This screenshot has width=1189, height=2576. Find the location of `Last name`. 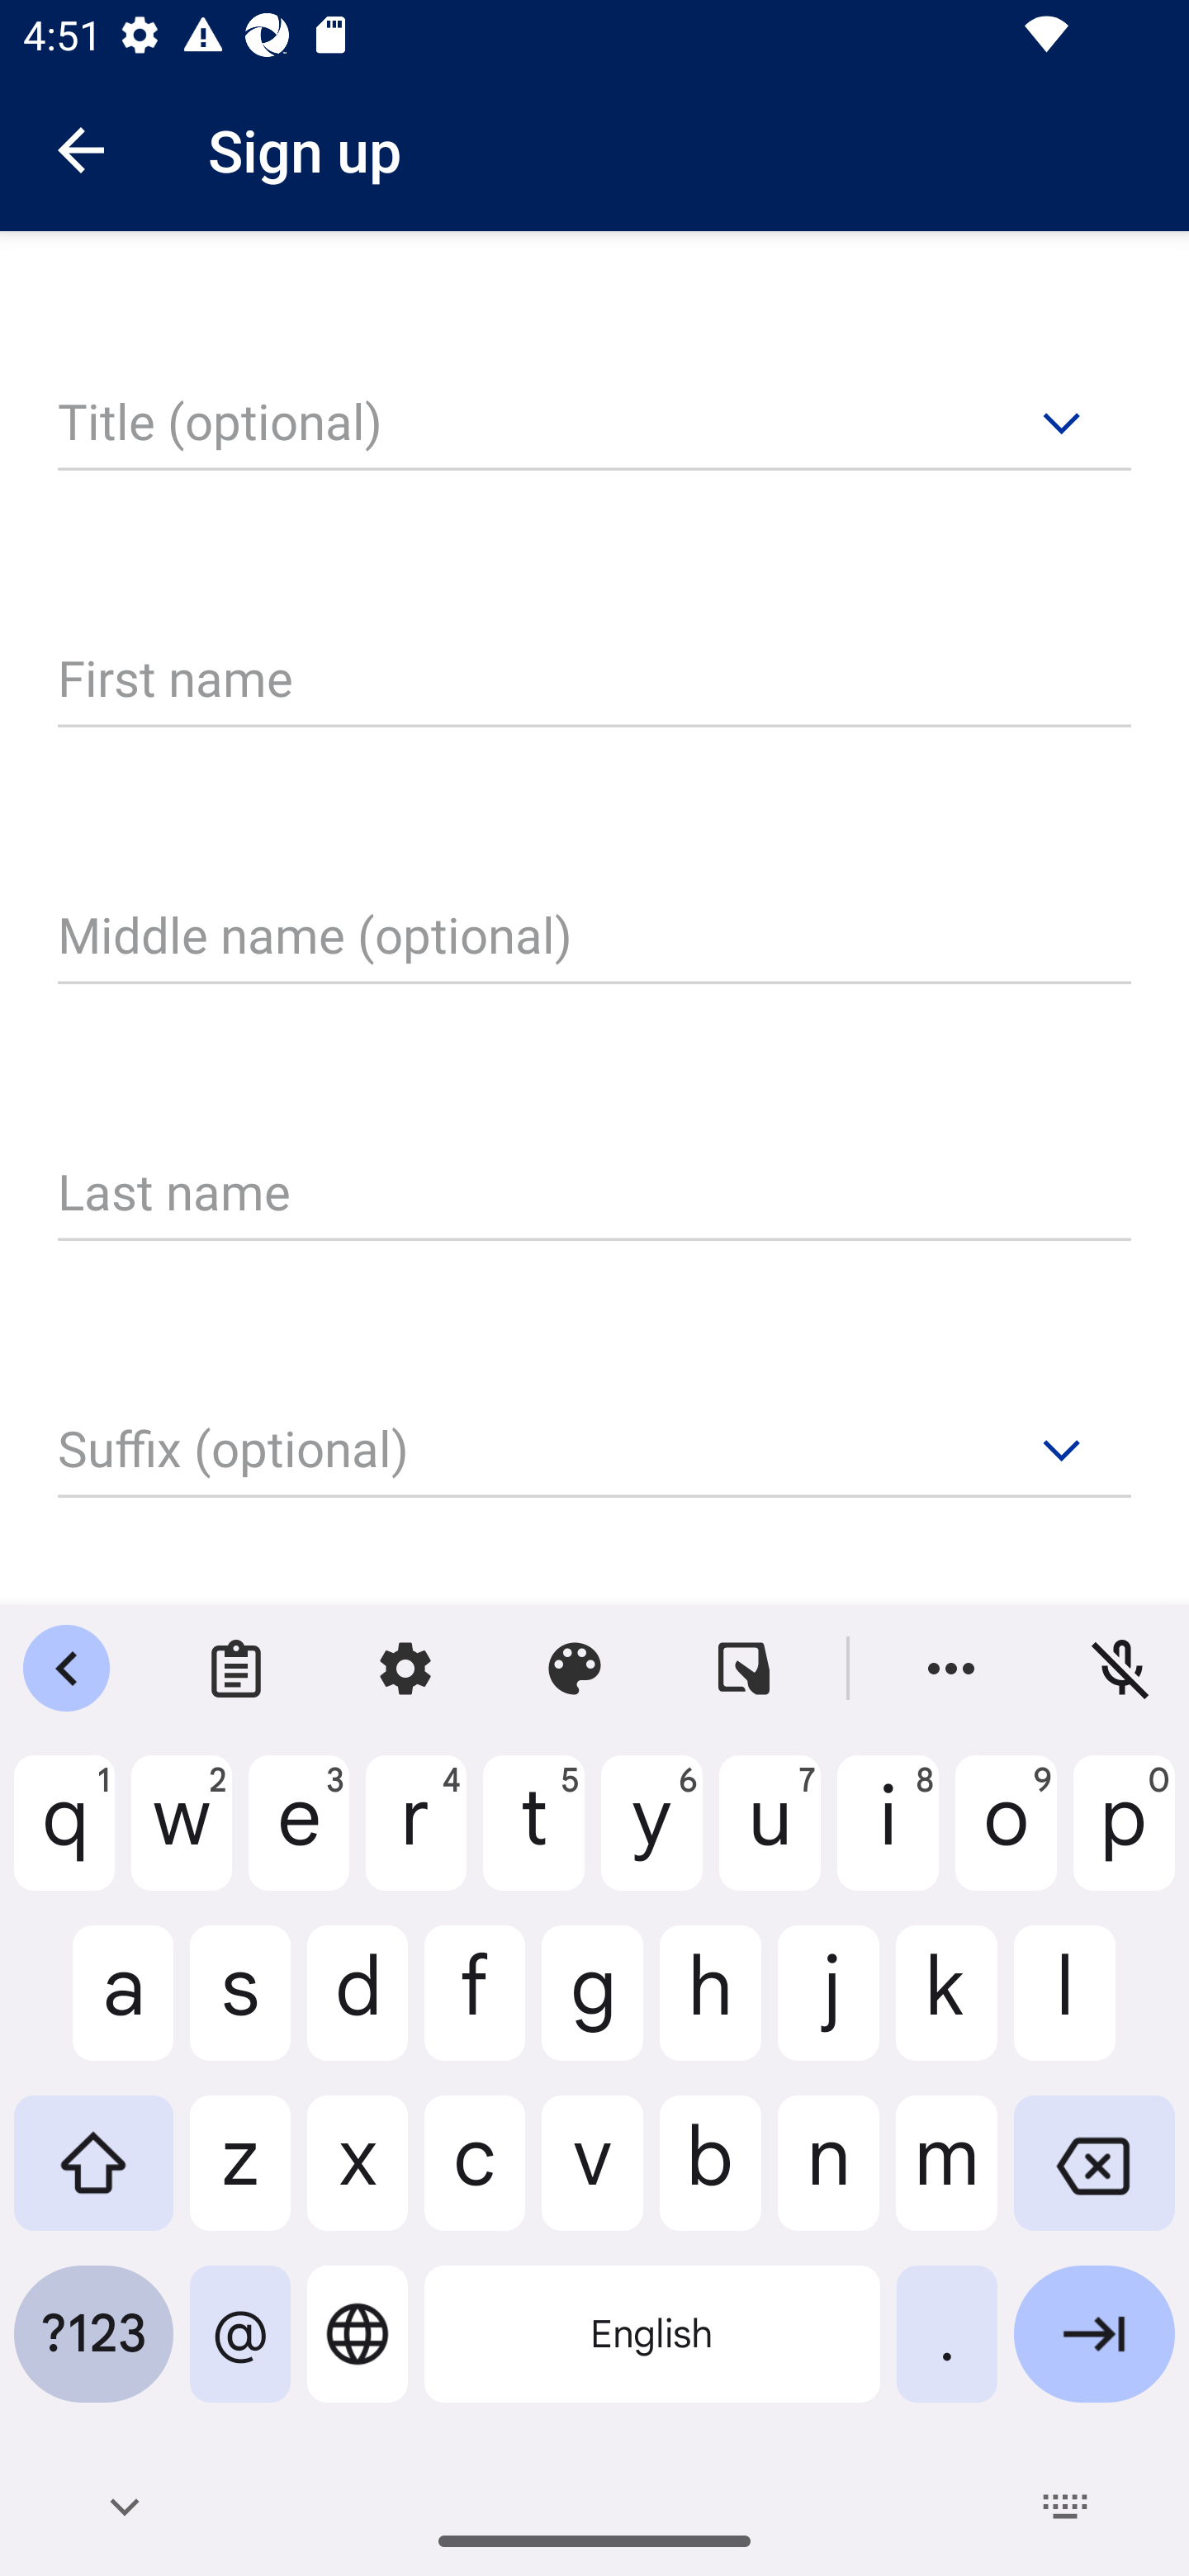

Last name is located at coordinates (594, 1195).